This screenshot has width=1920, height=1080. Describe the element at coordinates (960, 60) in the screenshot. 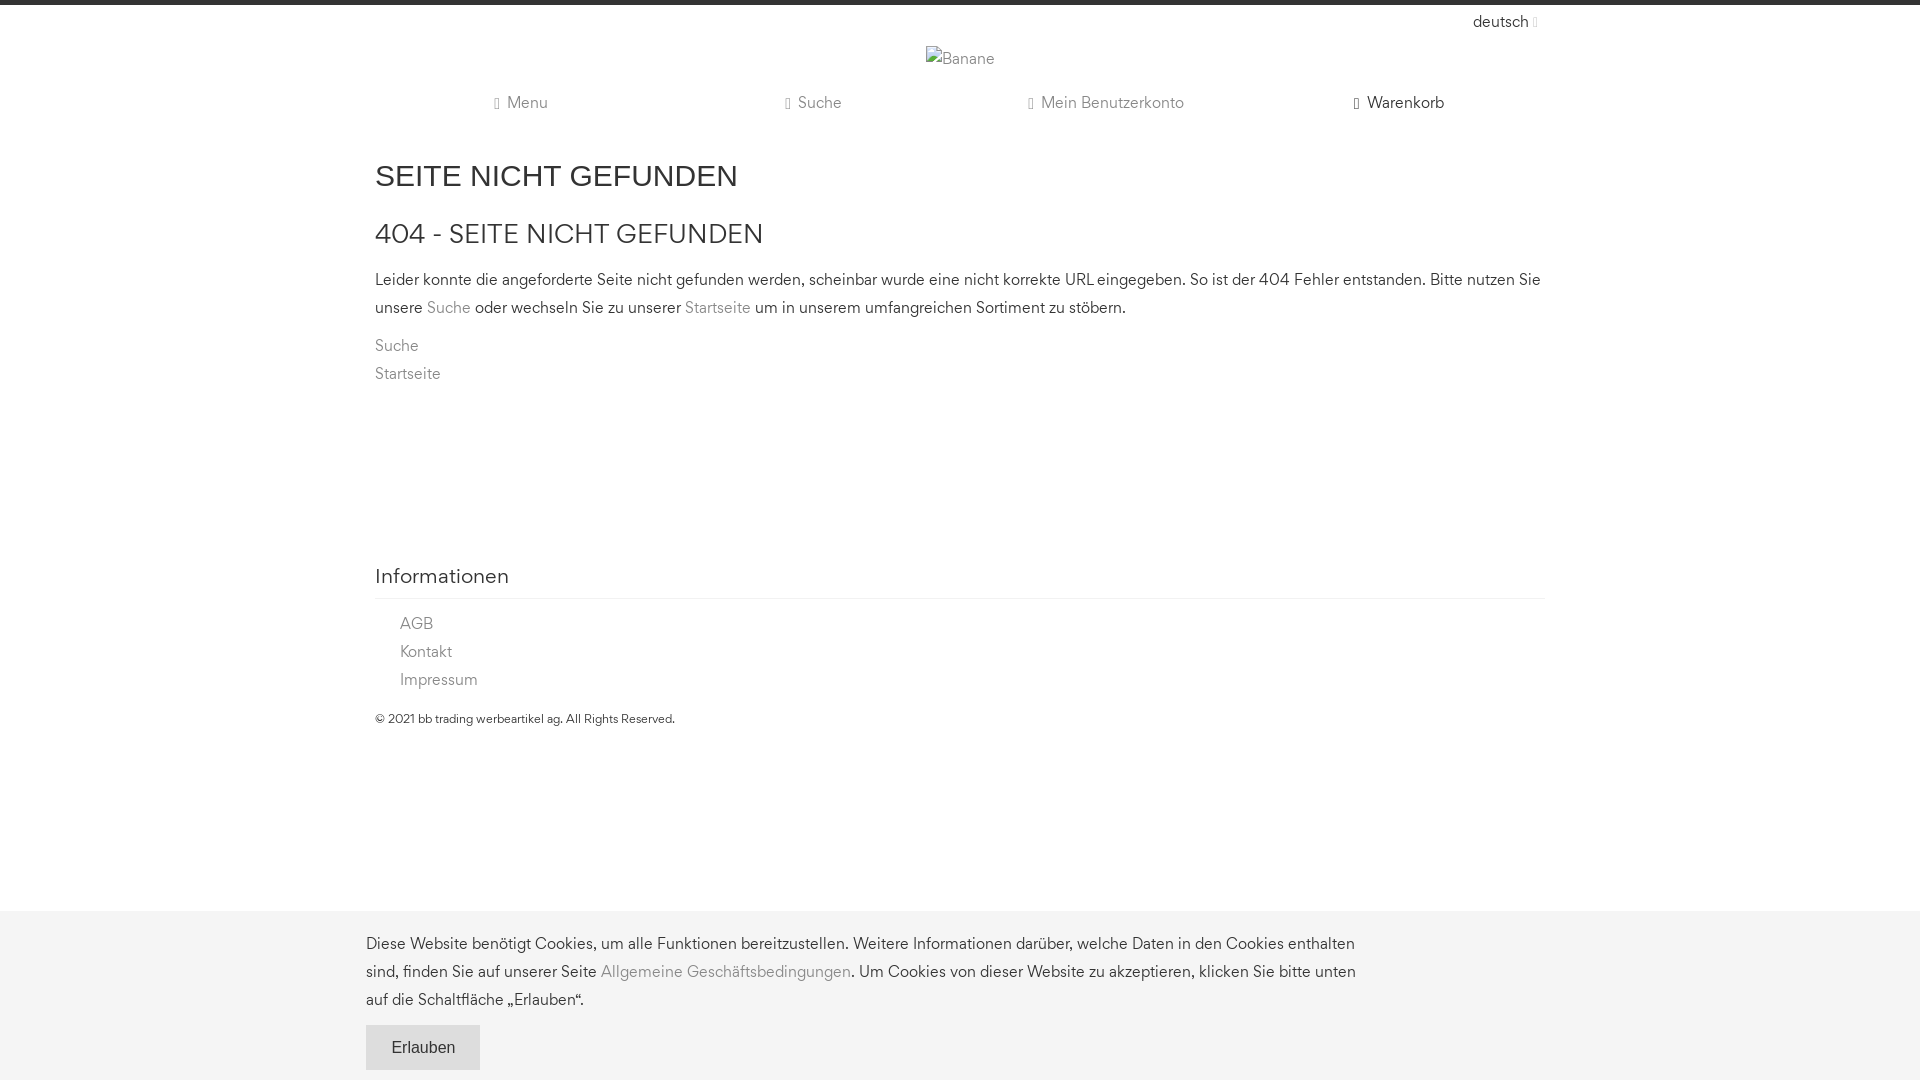

I see `Banane` at that location.